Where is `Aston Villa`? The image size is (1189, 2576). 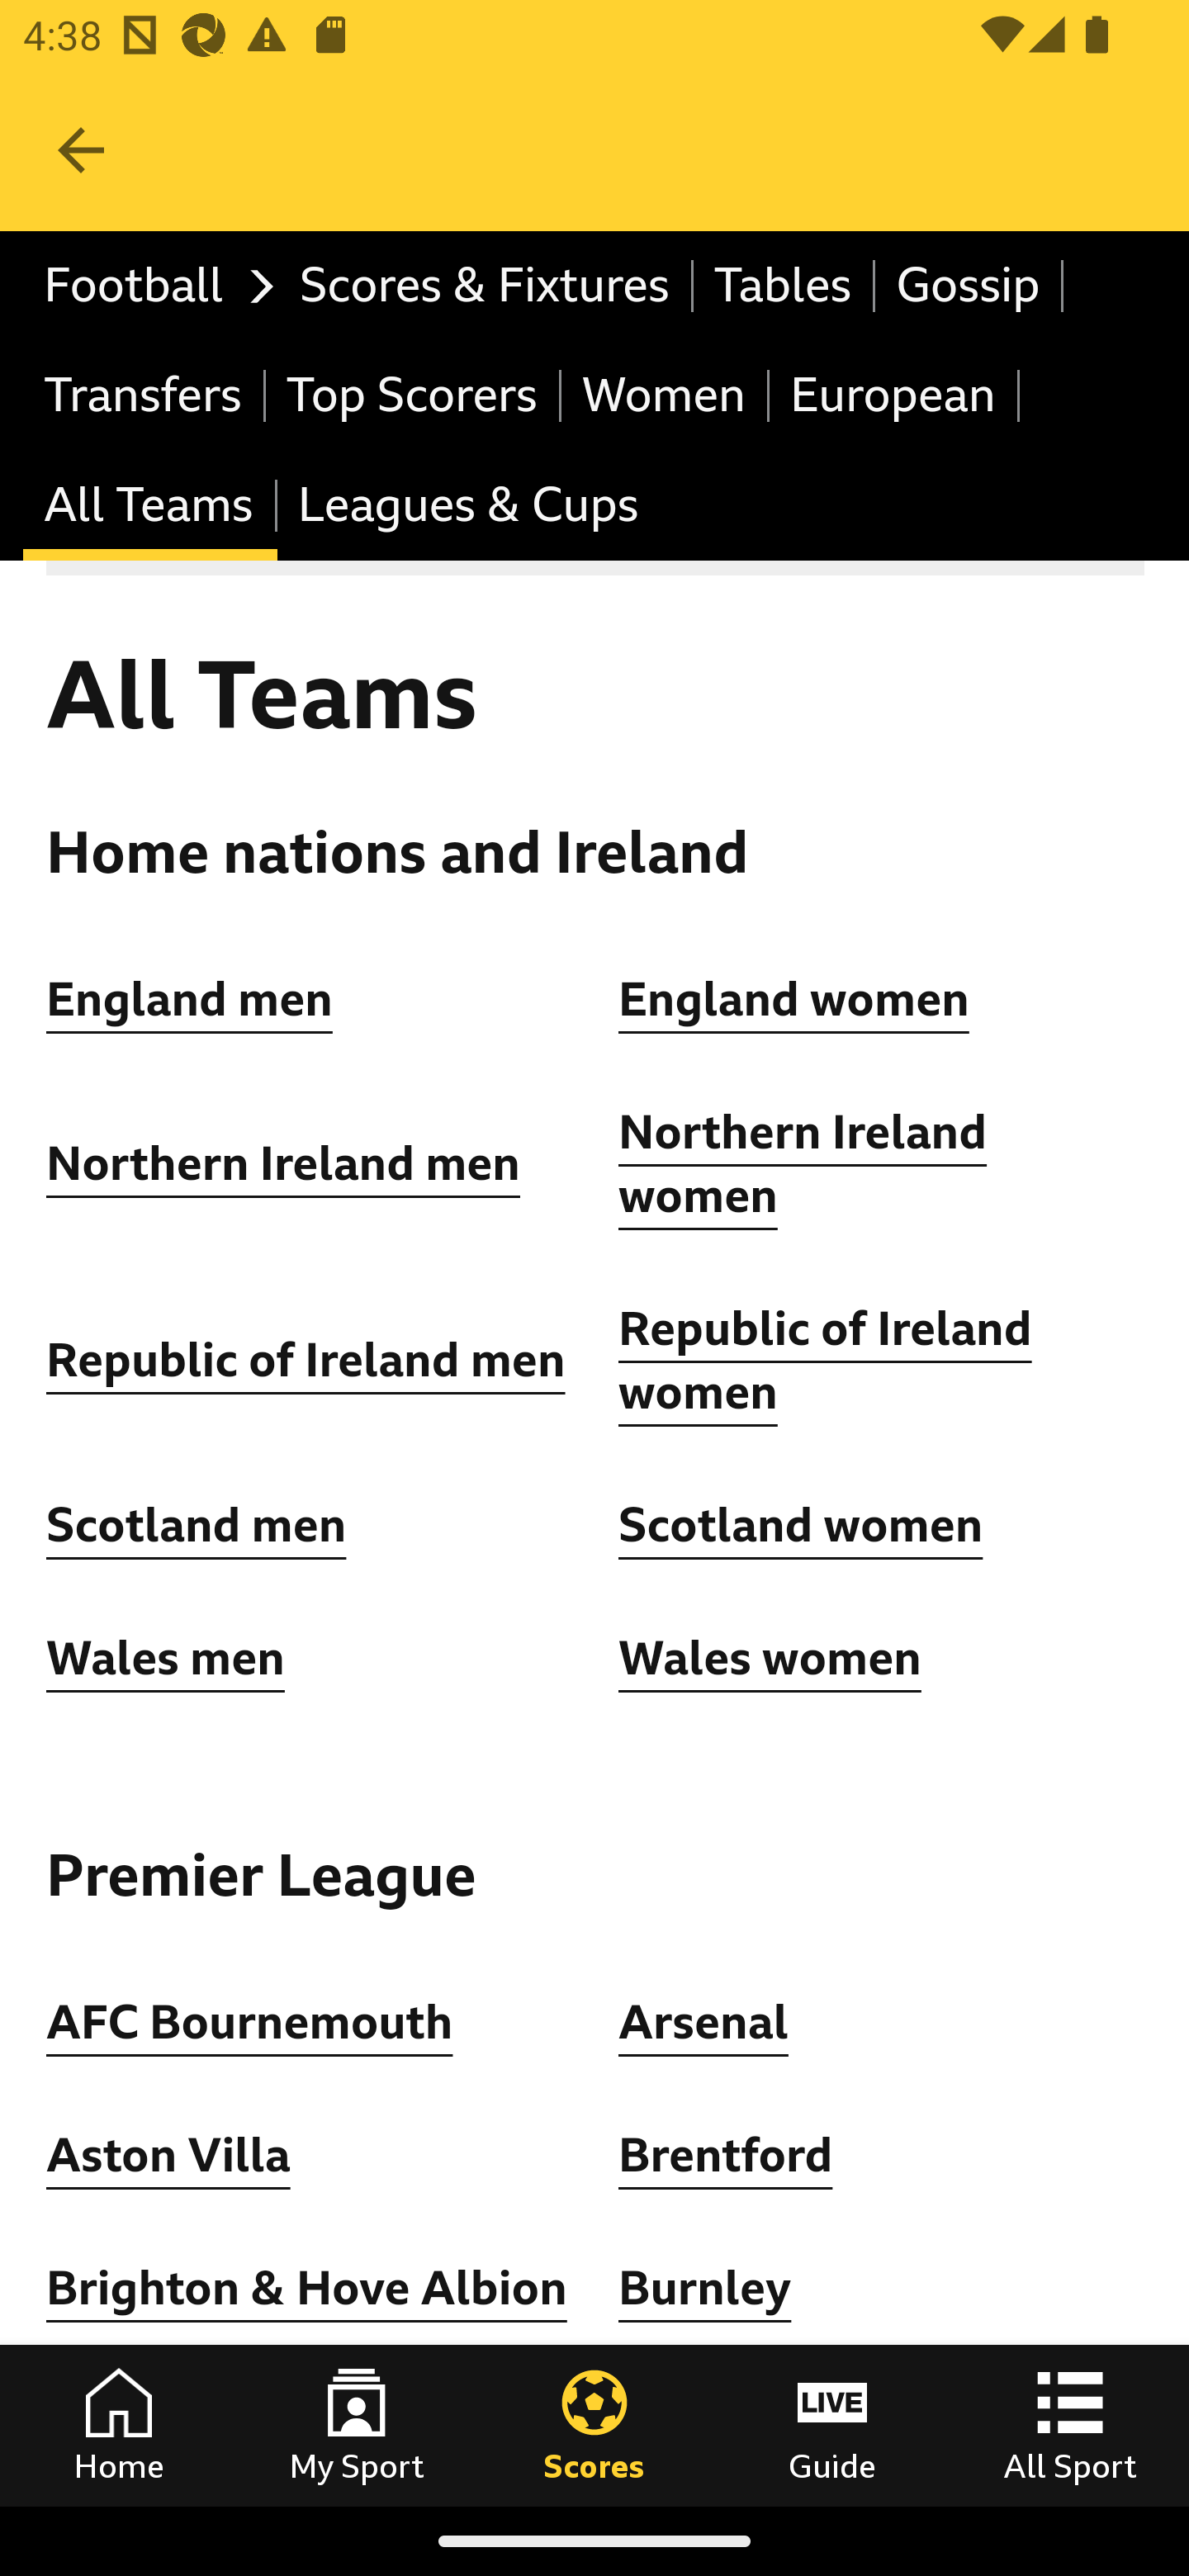 Aston Villa is located at coordinates (168, 2156).